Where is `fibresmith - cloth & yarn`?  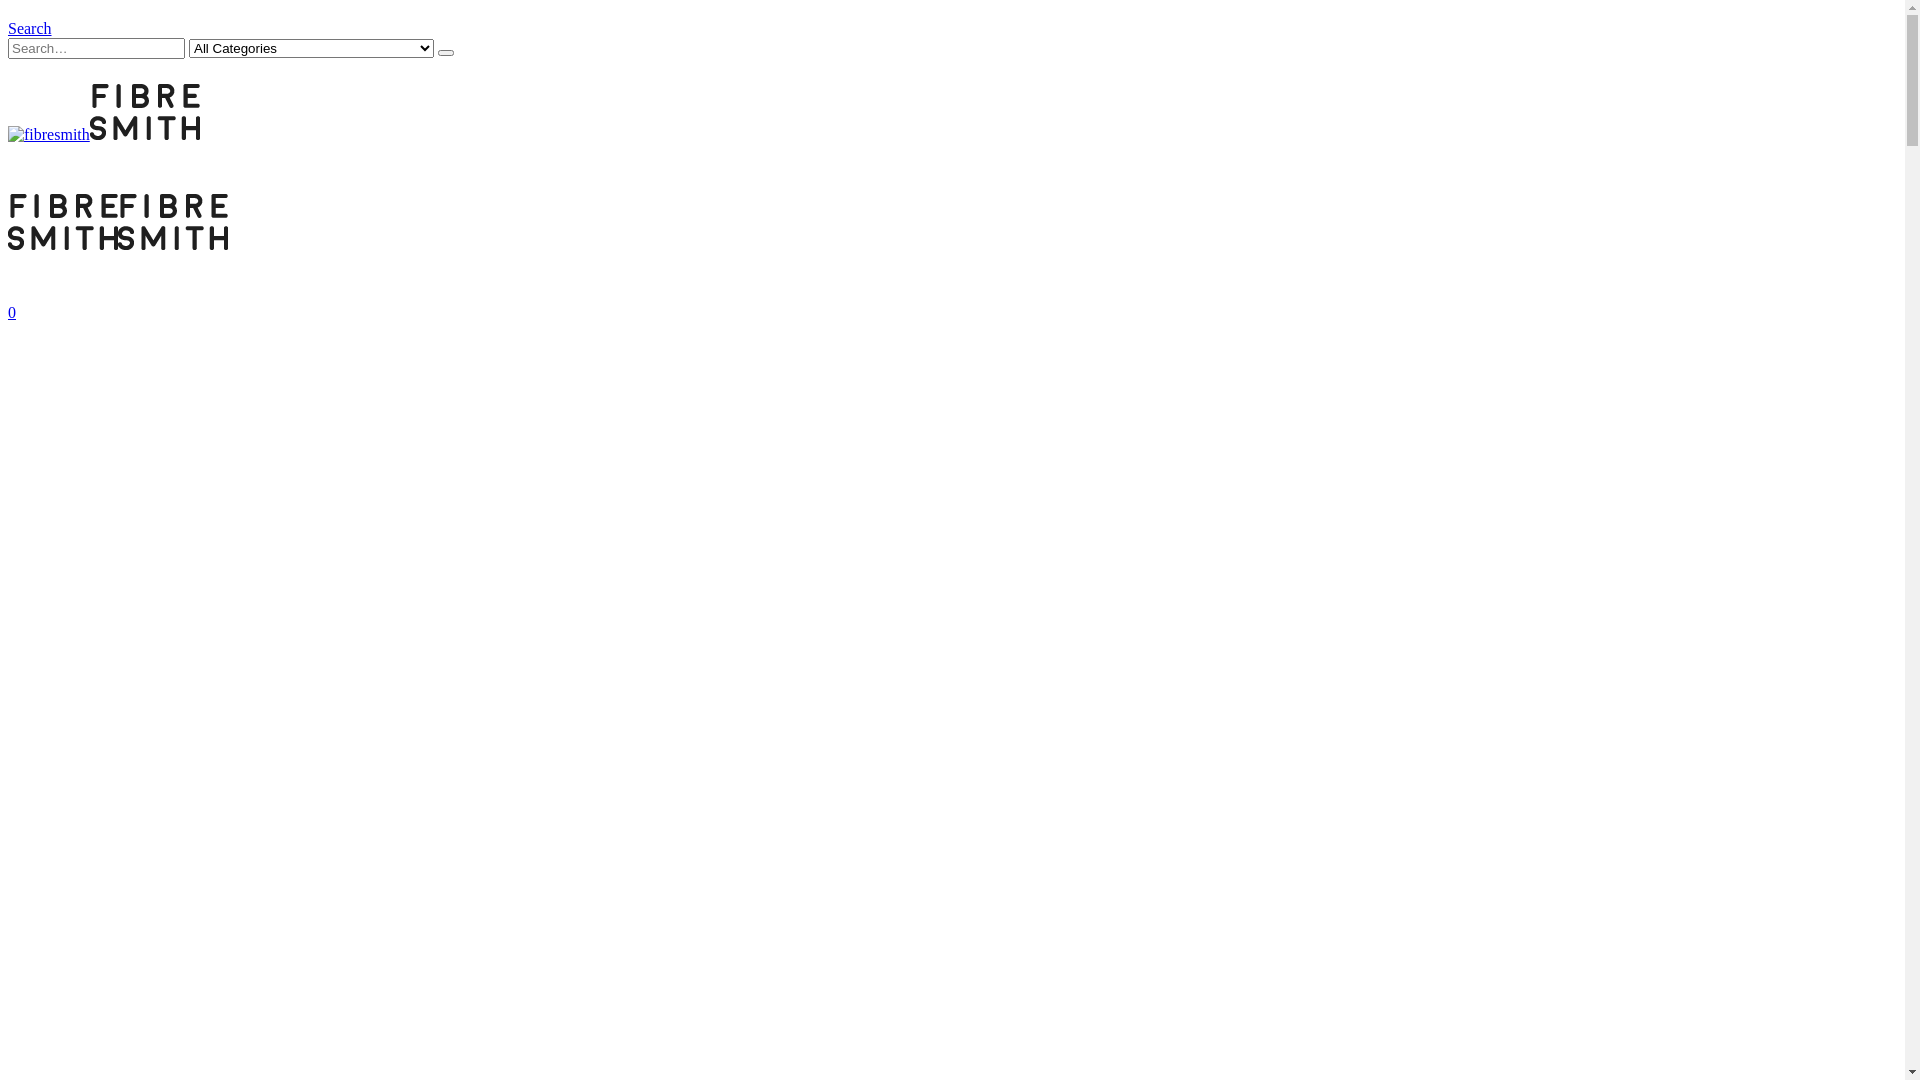 fibresmith - cloth & yarn is located at coordinates (104, 134).